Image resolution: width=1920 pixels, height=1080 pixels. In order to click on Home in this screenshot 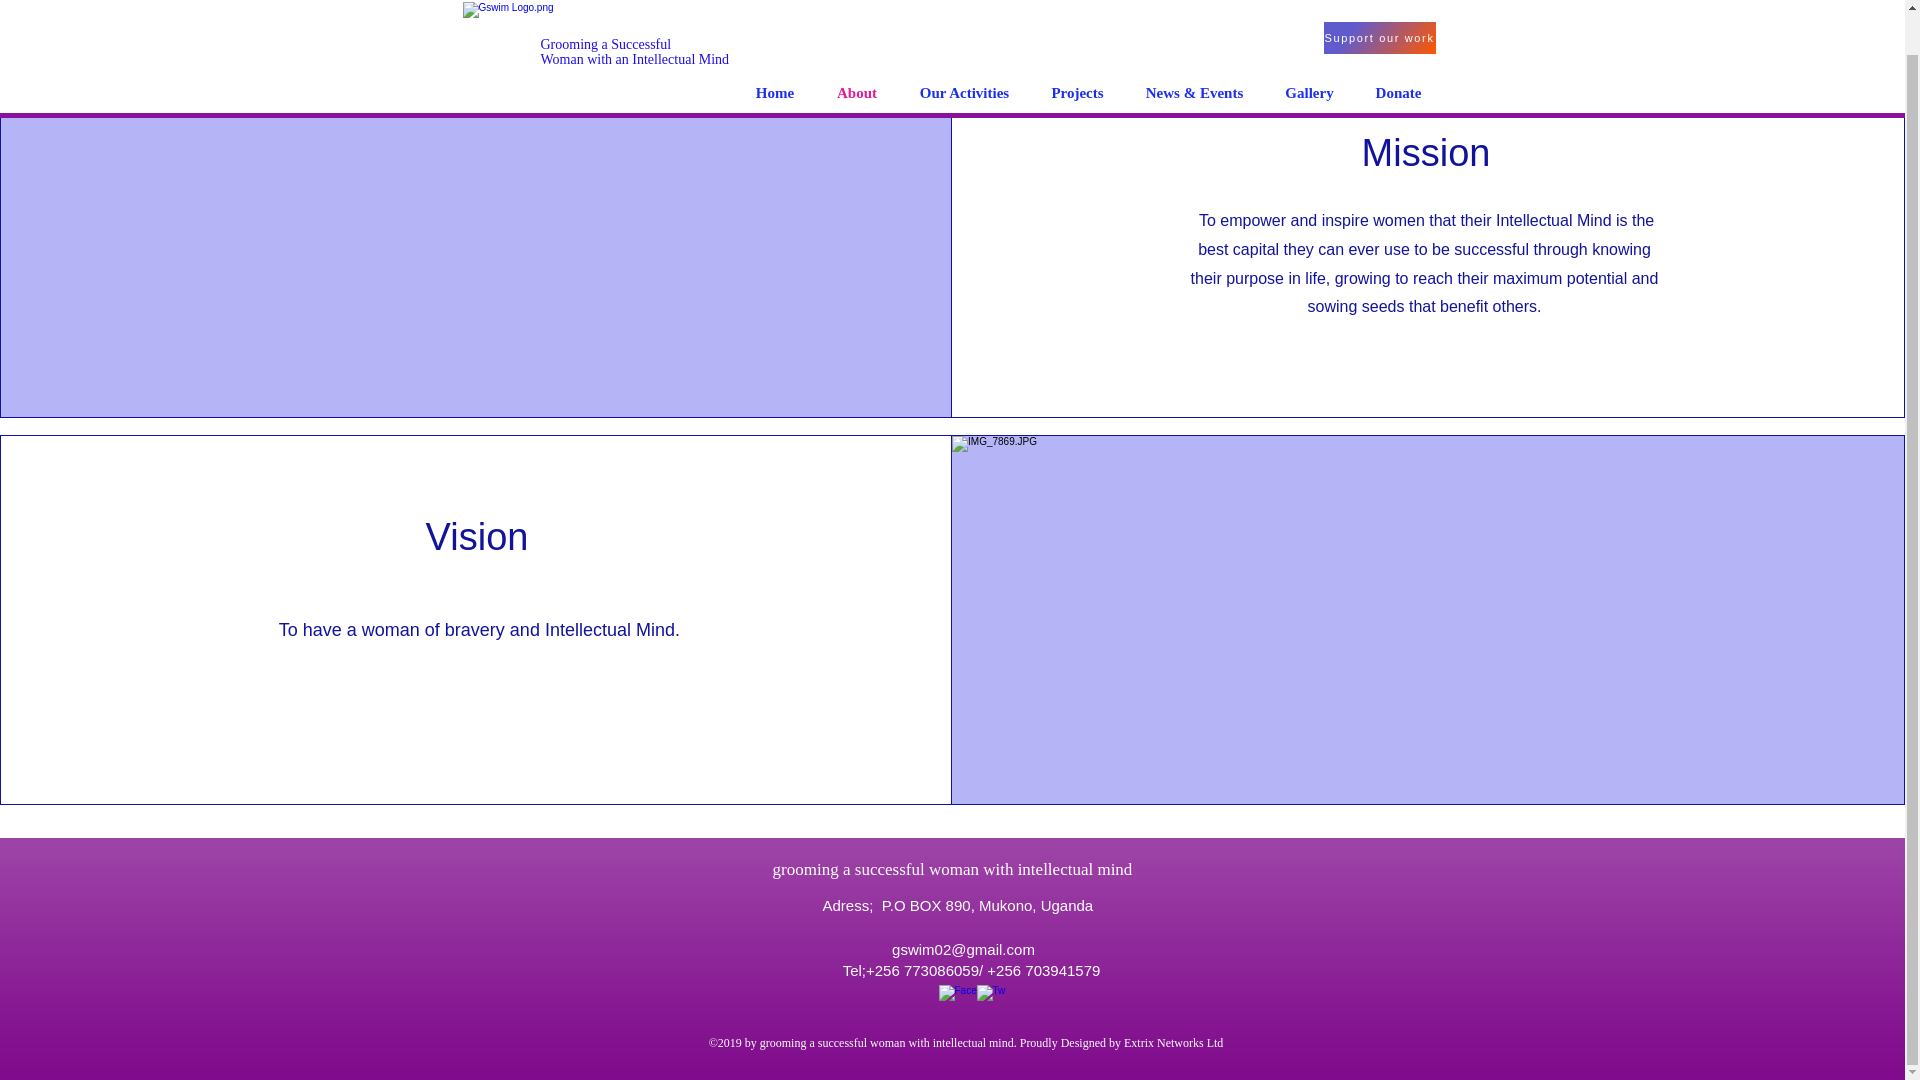, I will do `click(1380, 5)`.